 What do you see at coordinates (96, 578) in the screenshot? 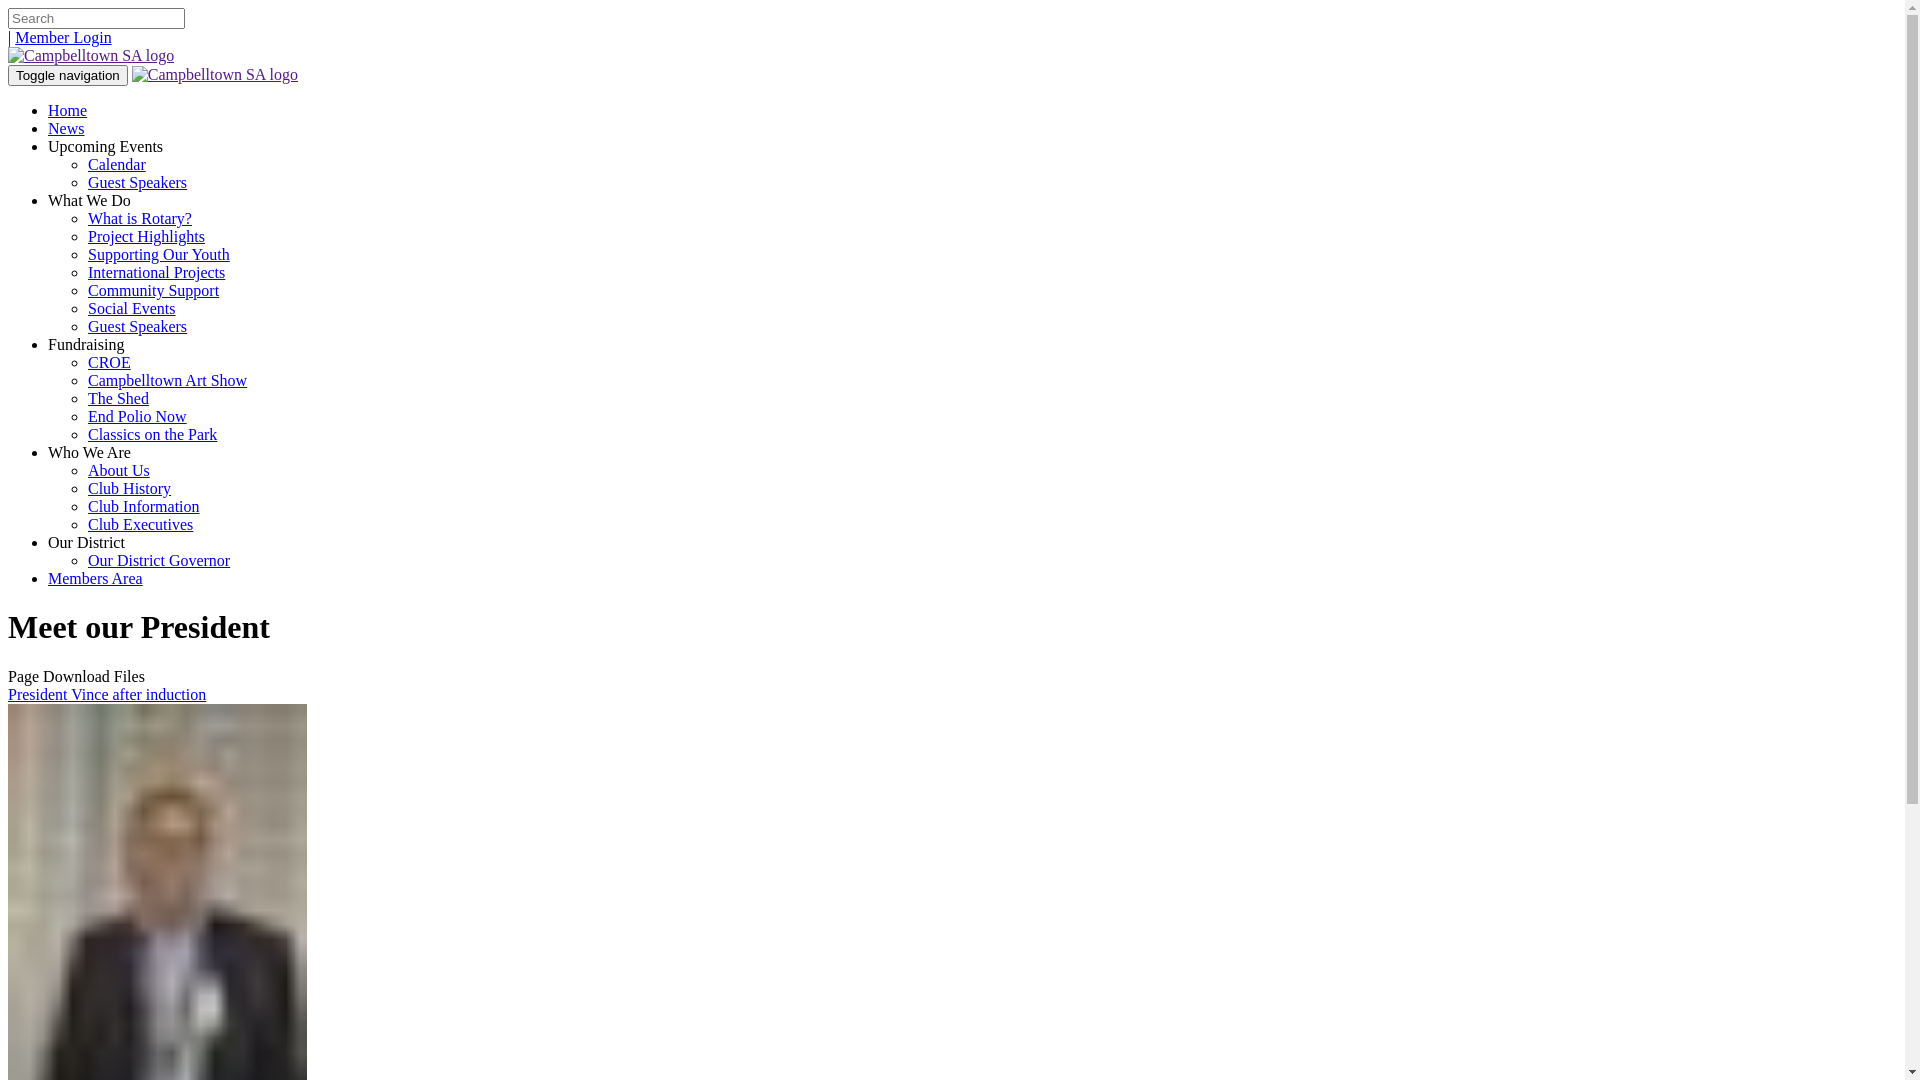
I see `Members Area` at bounding box center [96, 578].